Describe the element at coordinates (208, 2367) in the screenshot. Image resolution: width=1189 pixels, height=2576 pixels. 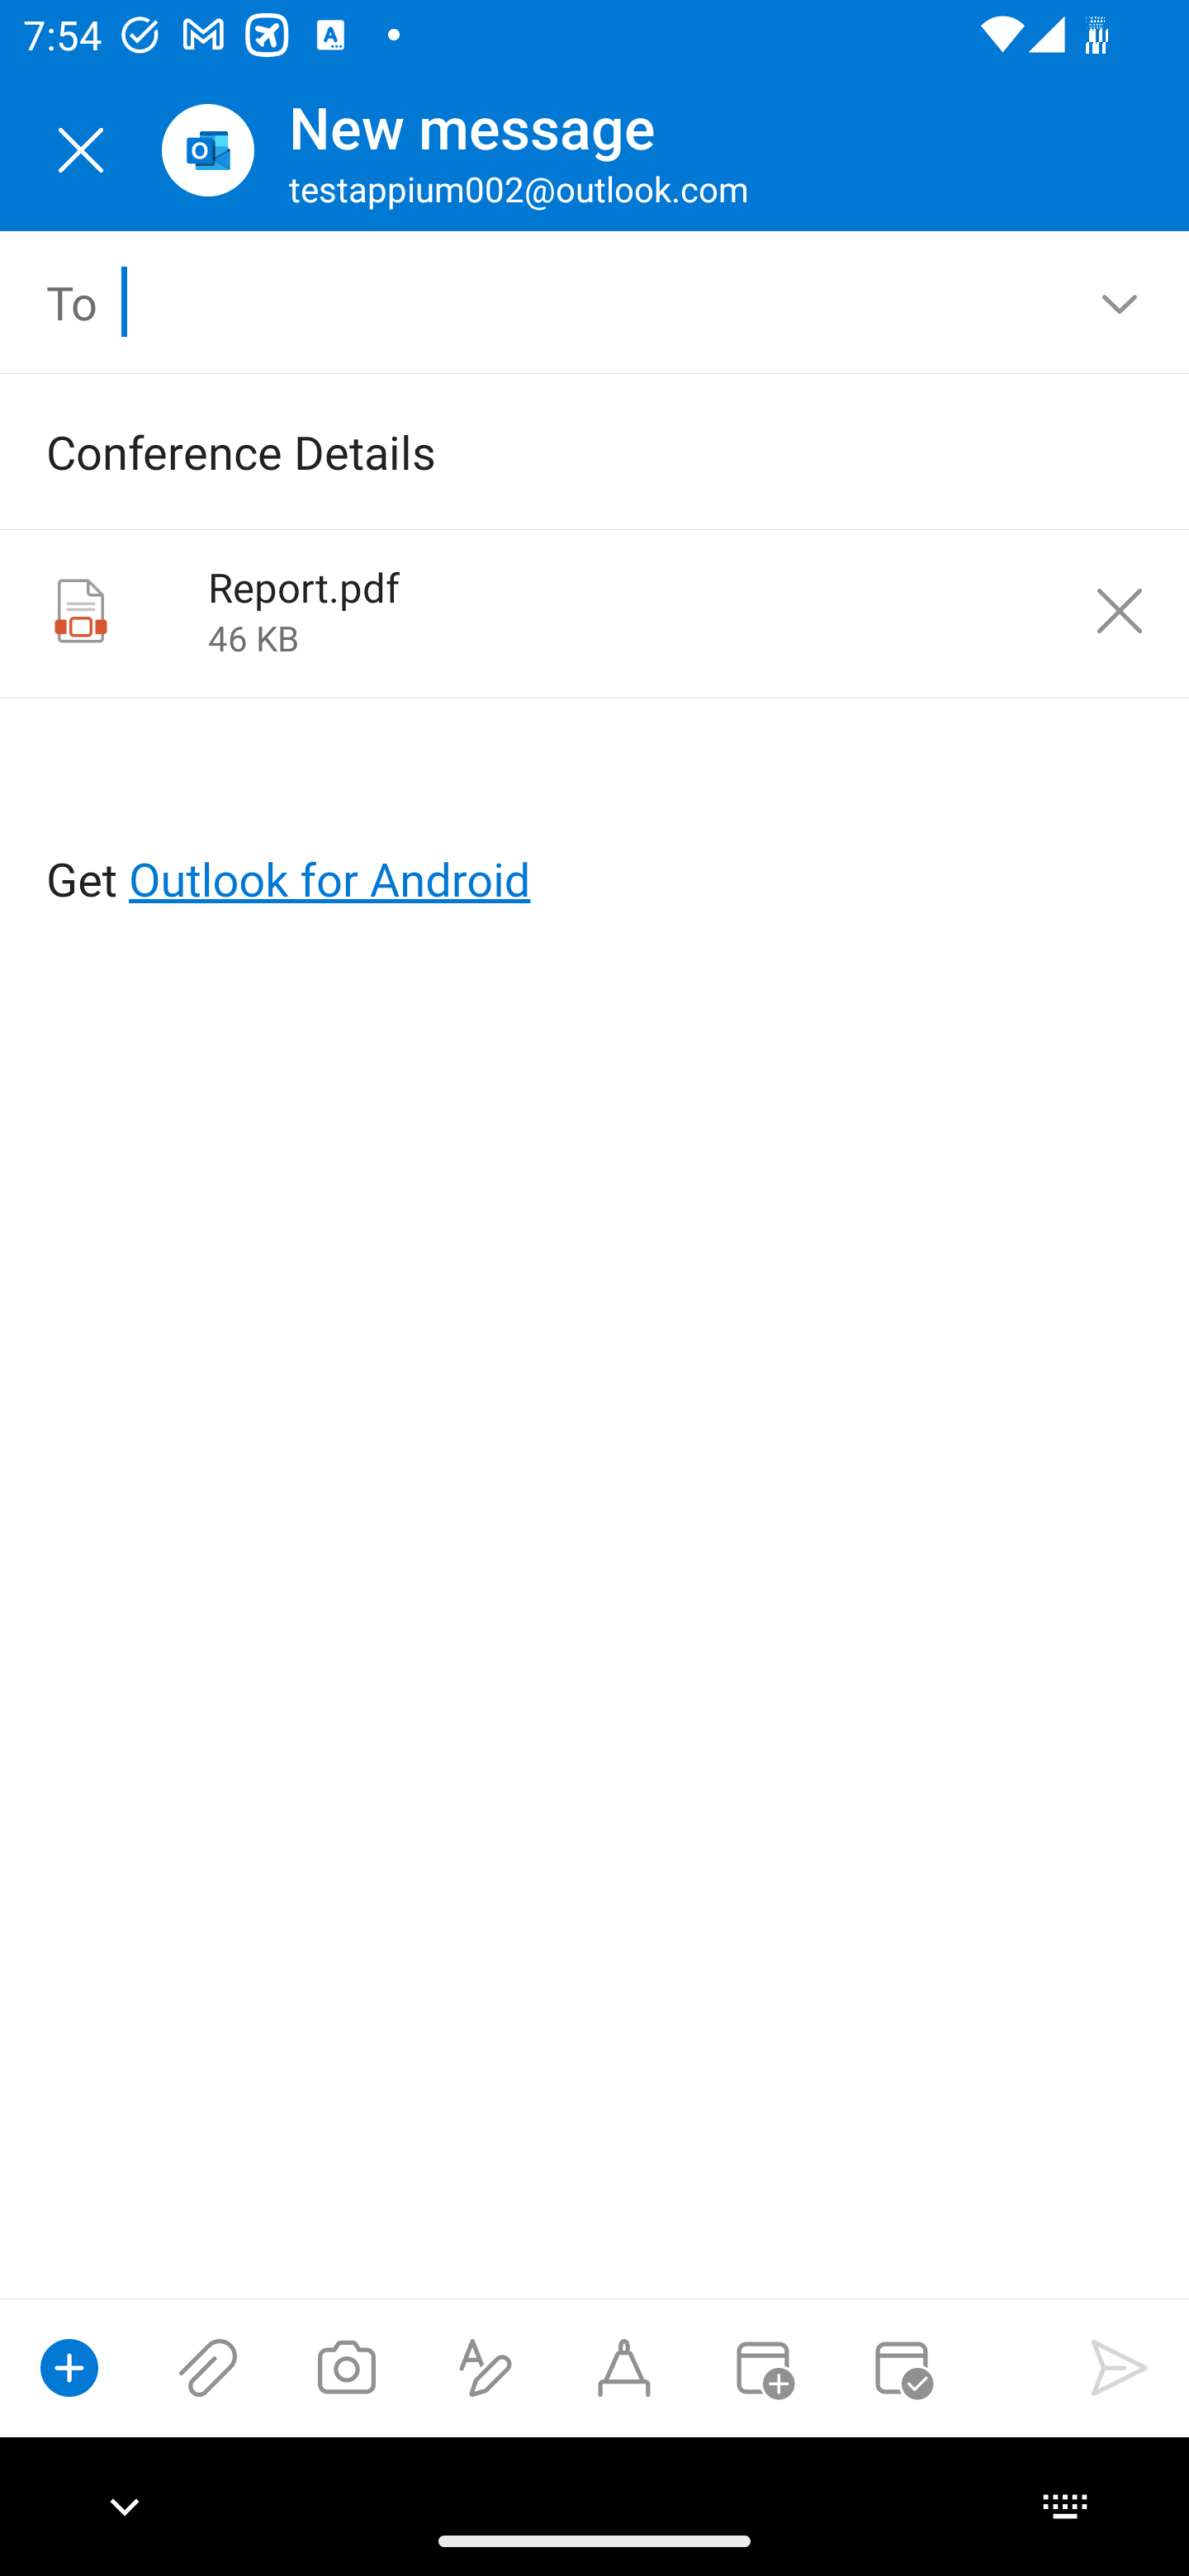
I see `Attach files` at that location.